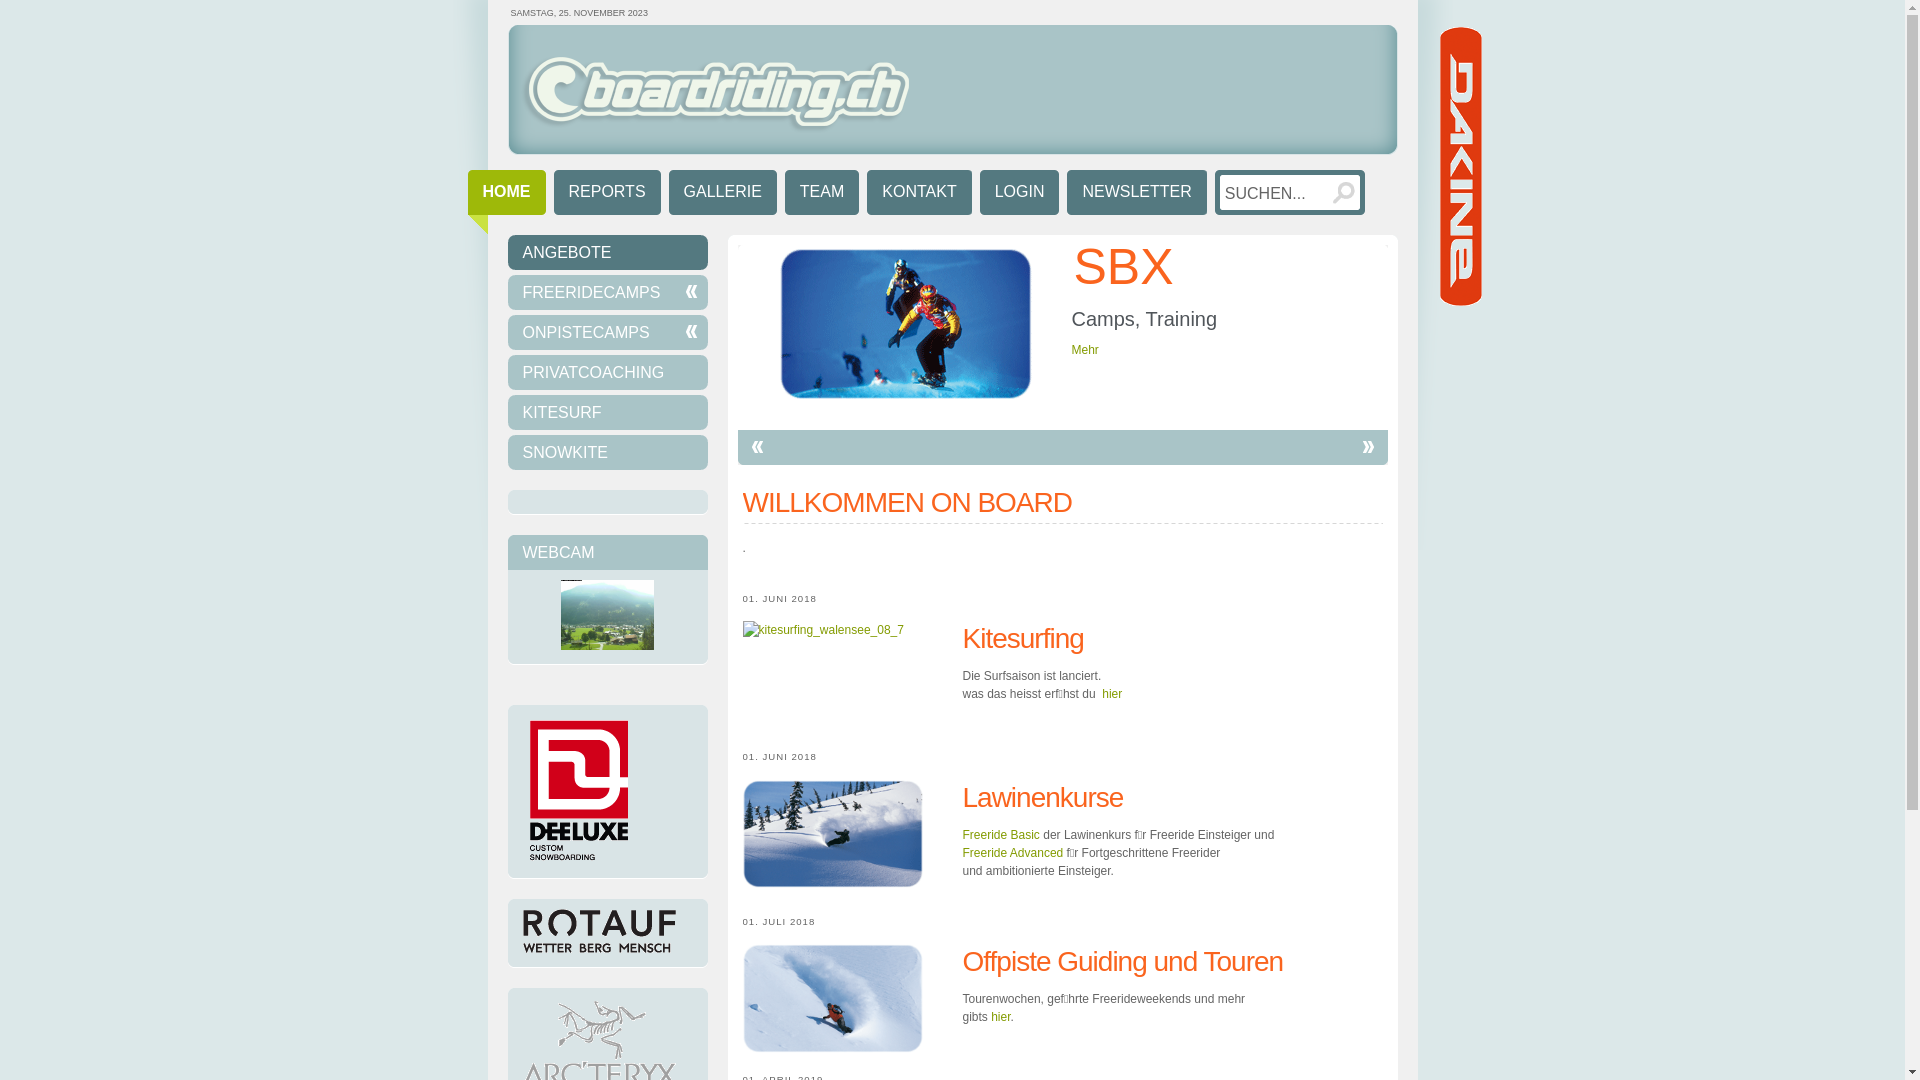 Image resolution: width=1920 pixels, height=1080 pixels. What do you see at coordinates (1124, 267) in the screenshot?
I see `SBX` at bounding box center [1124, 267].